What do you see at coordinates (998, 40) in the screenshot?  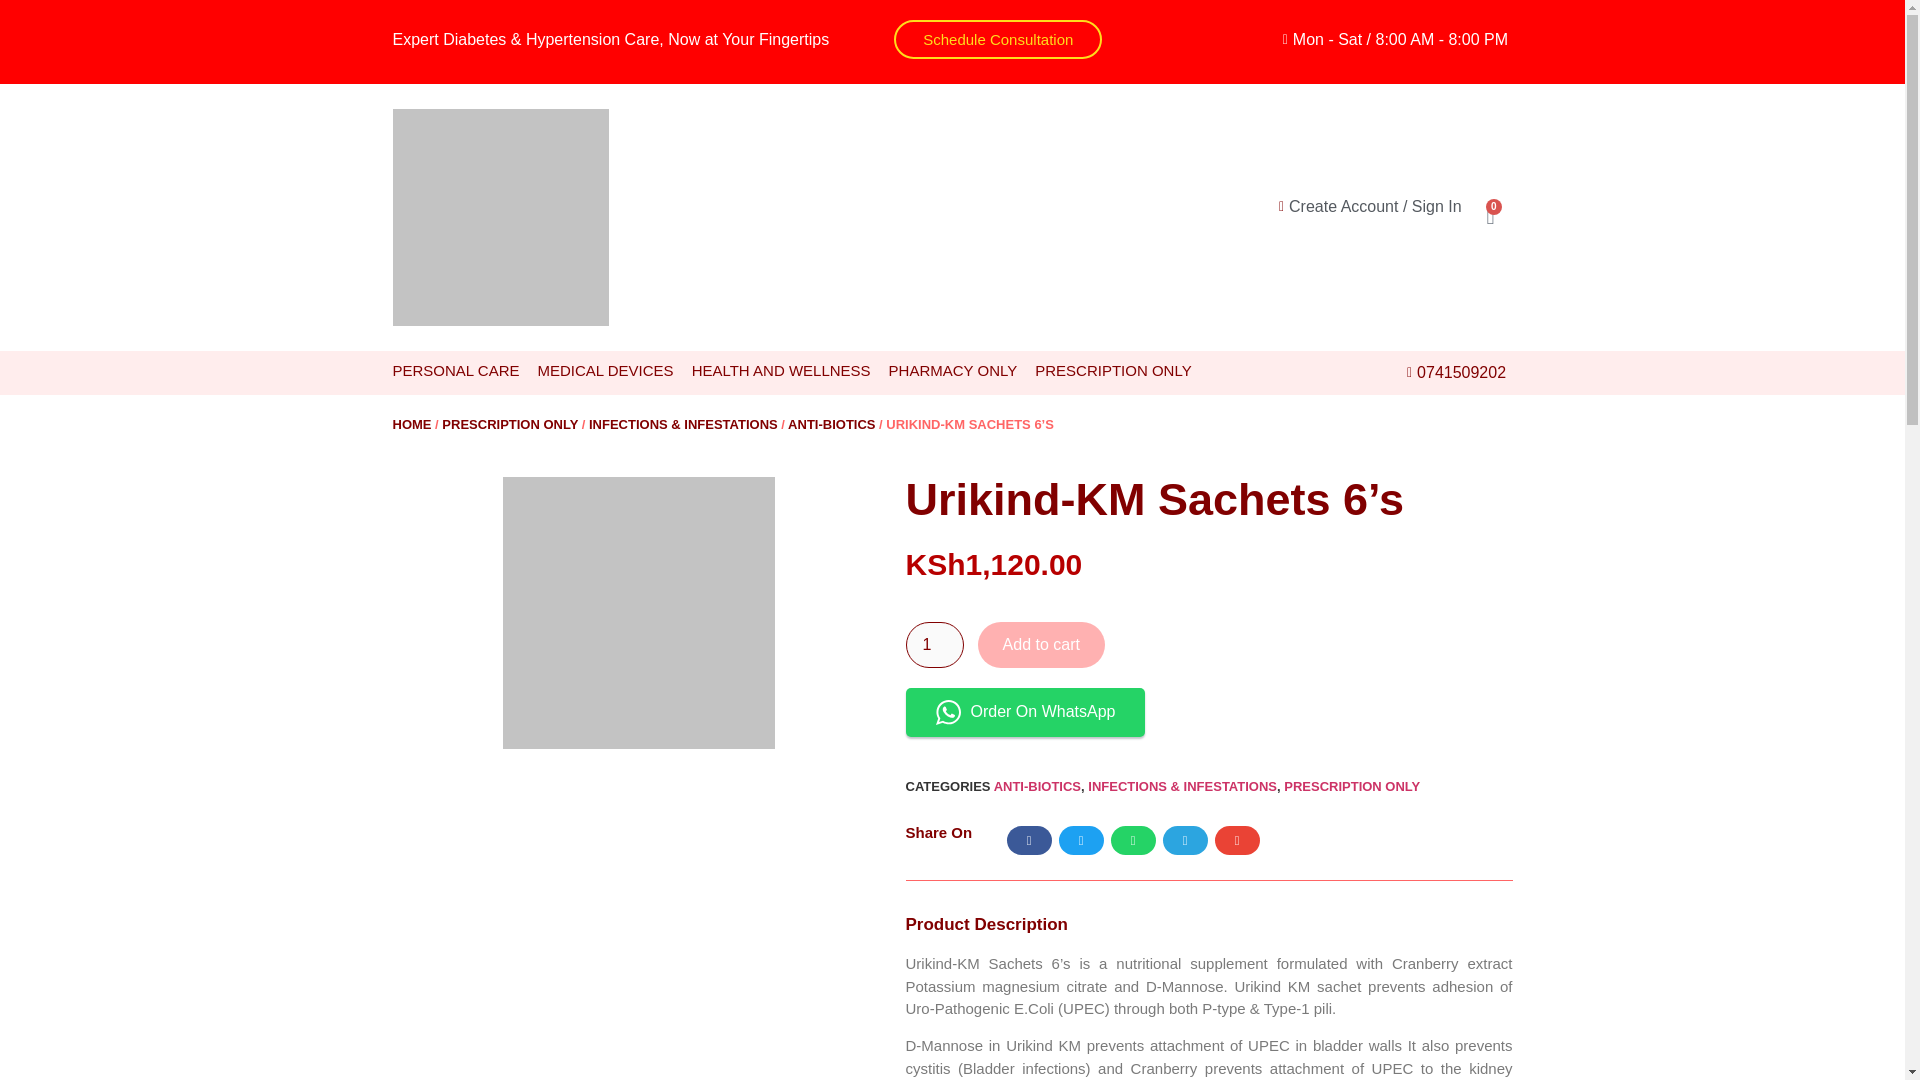 I see `Schedule Consultation` at bounding box center [998, 40].